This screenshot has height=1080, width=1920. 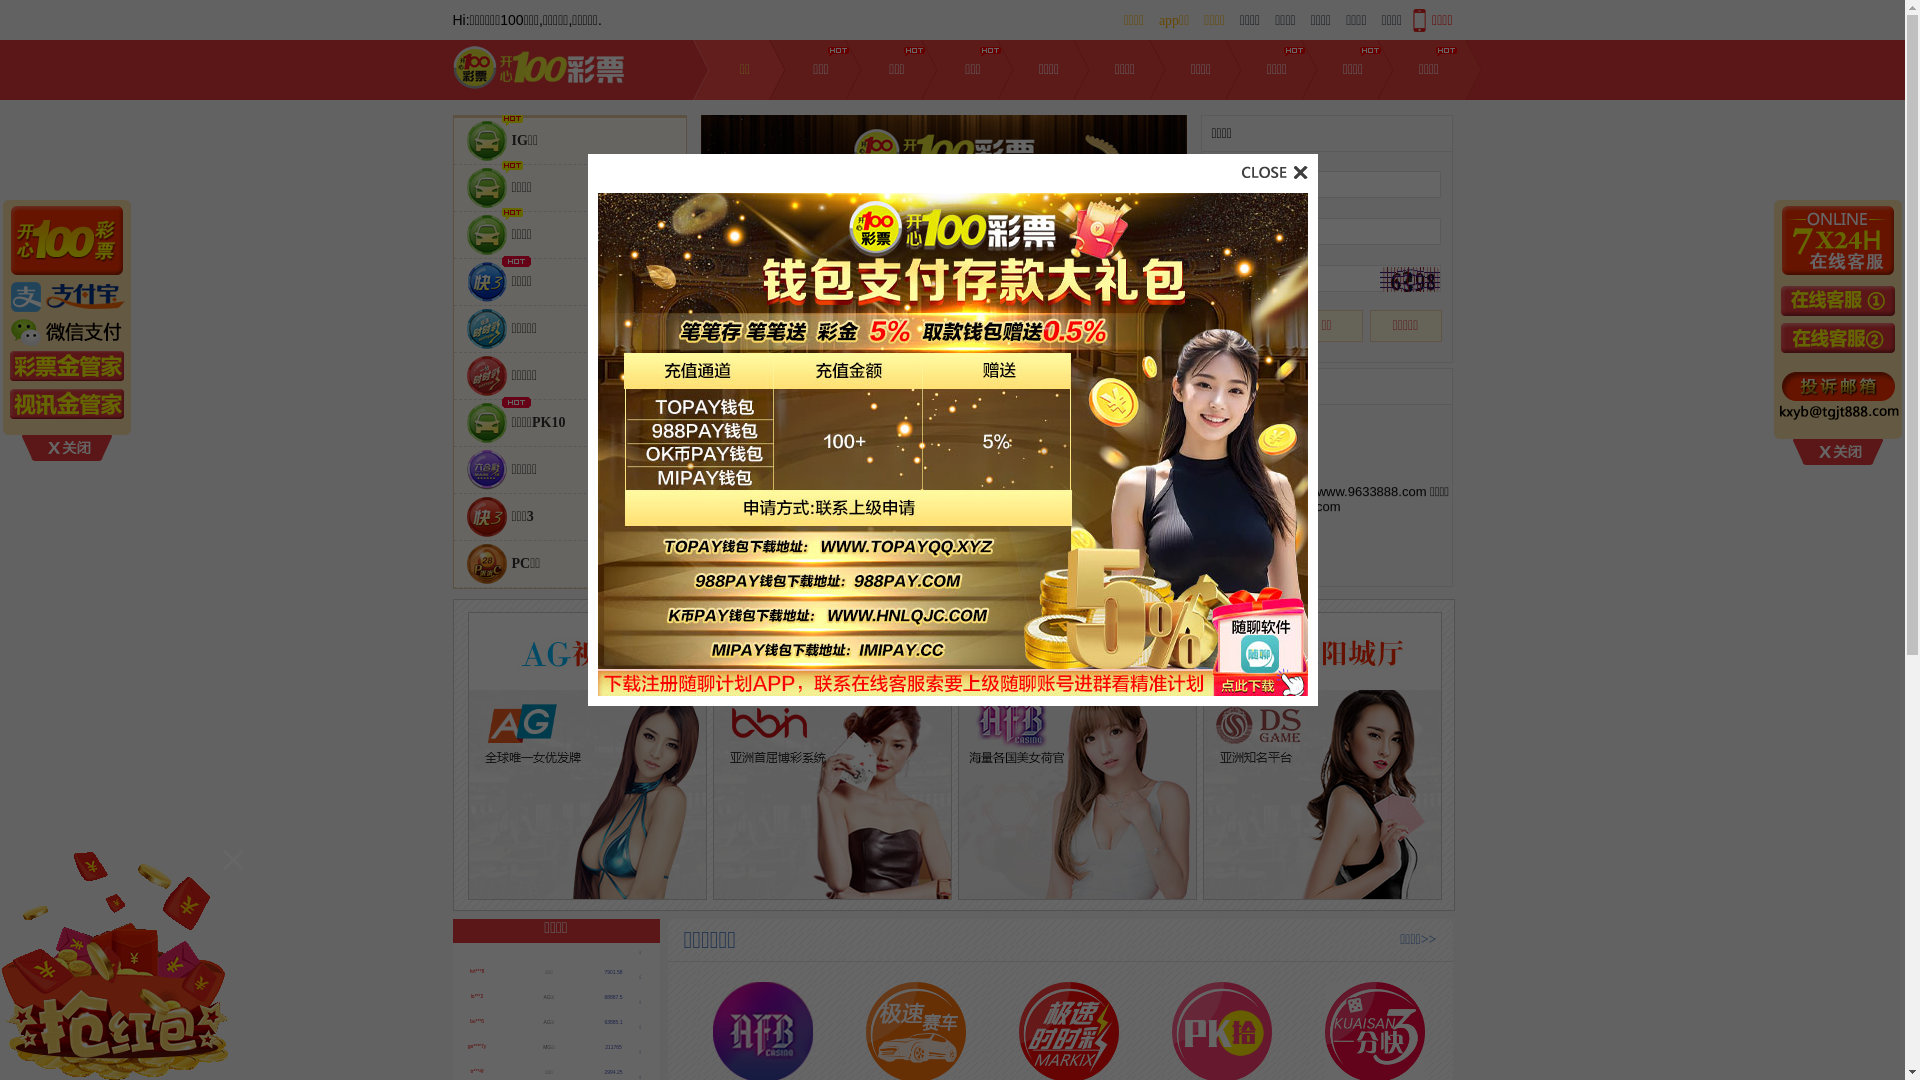 What do you see at coordinates (832, 756) in the screenshot?
I see `0` at bounding box center [832, 756].